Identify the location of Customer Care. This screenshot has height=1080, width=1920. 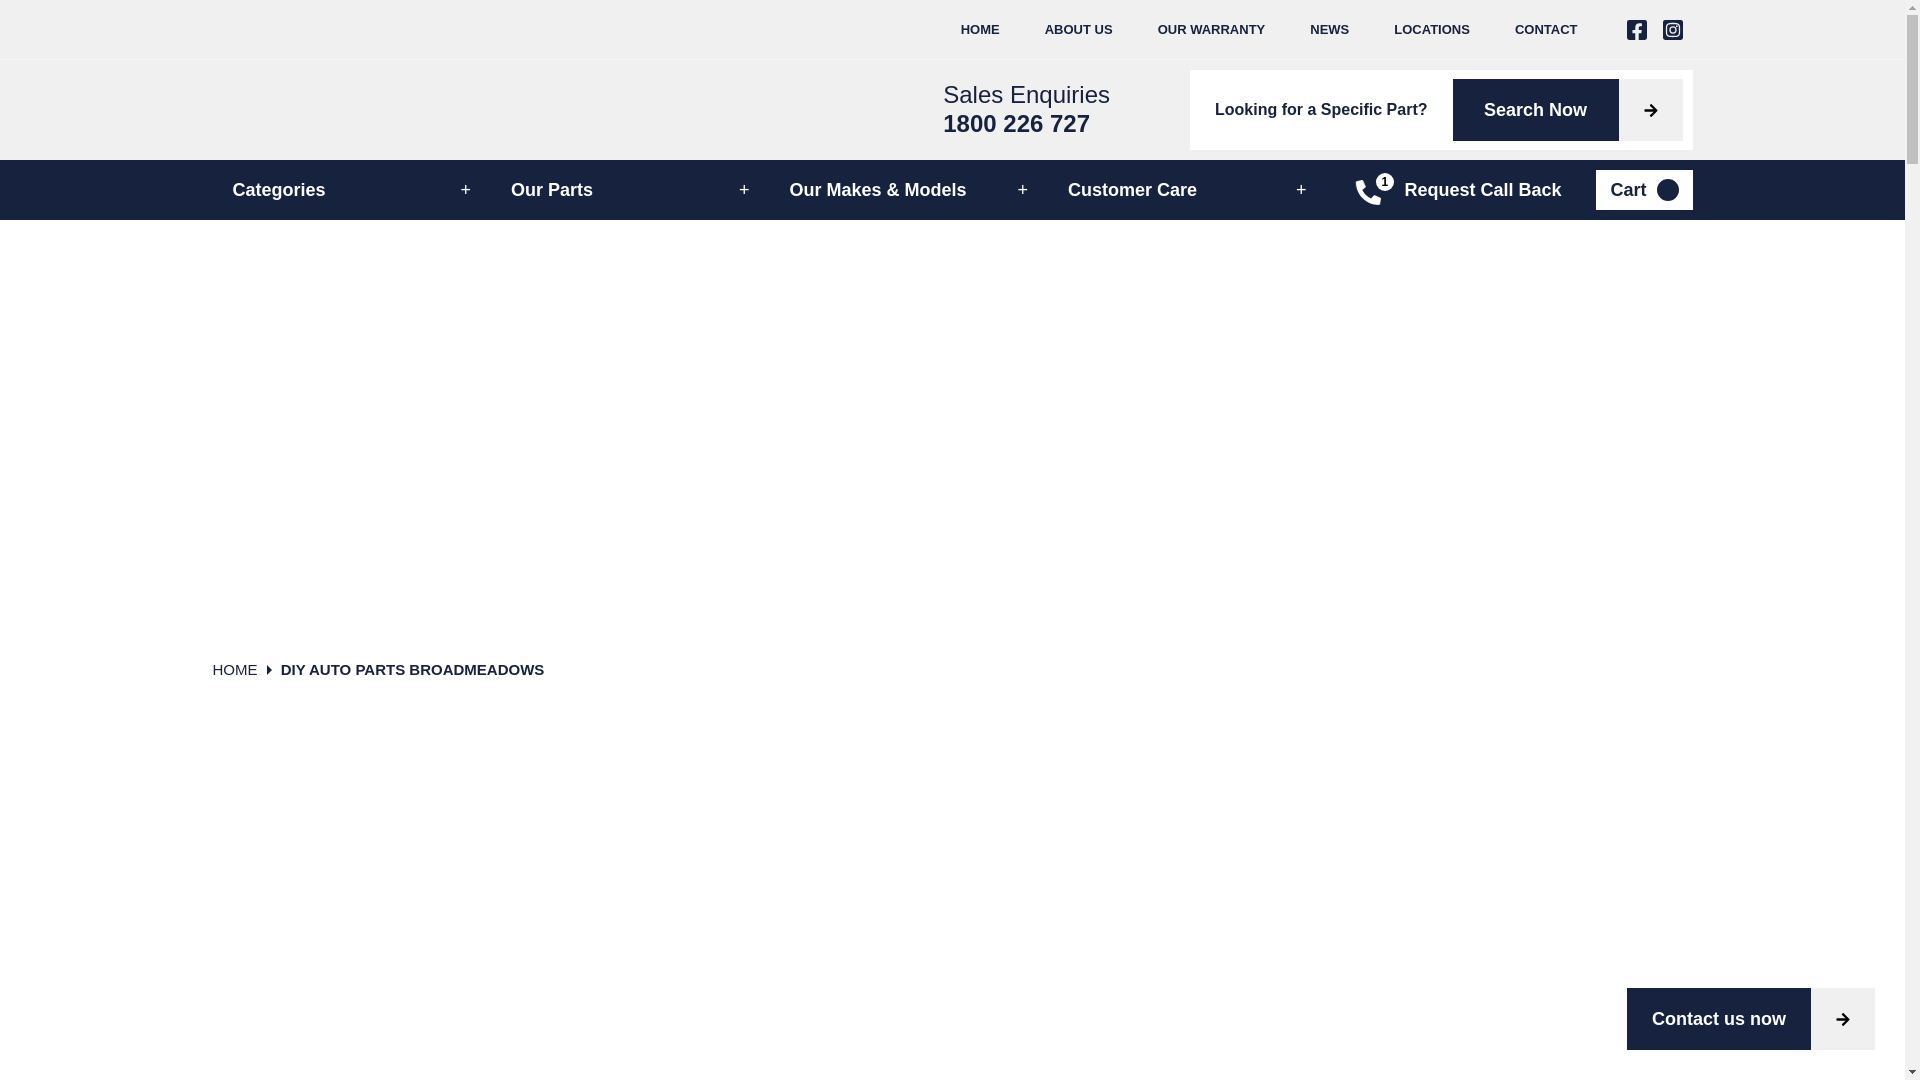
(1188, 190).